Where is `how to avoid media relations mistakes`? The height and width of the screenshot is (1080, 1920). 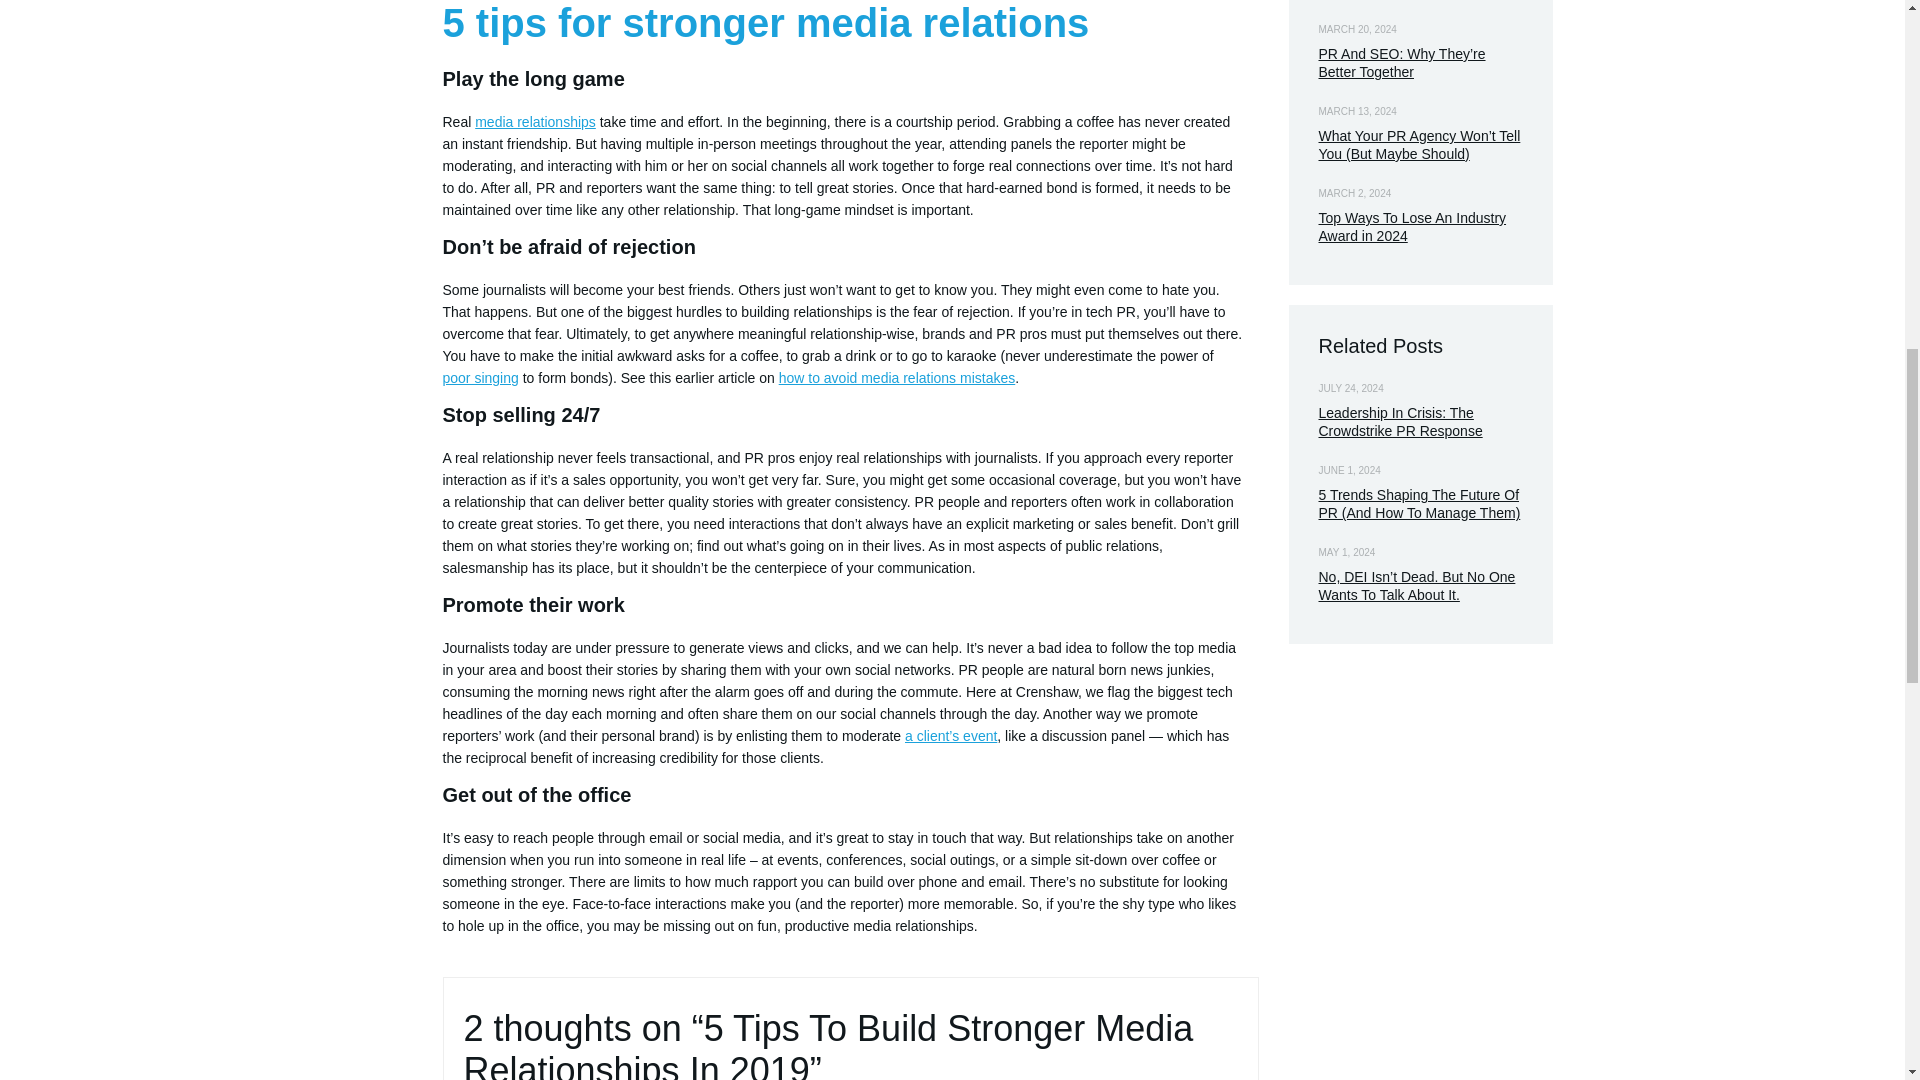 how to avoid media relations mistakes is located at coordinates (897, 378).